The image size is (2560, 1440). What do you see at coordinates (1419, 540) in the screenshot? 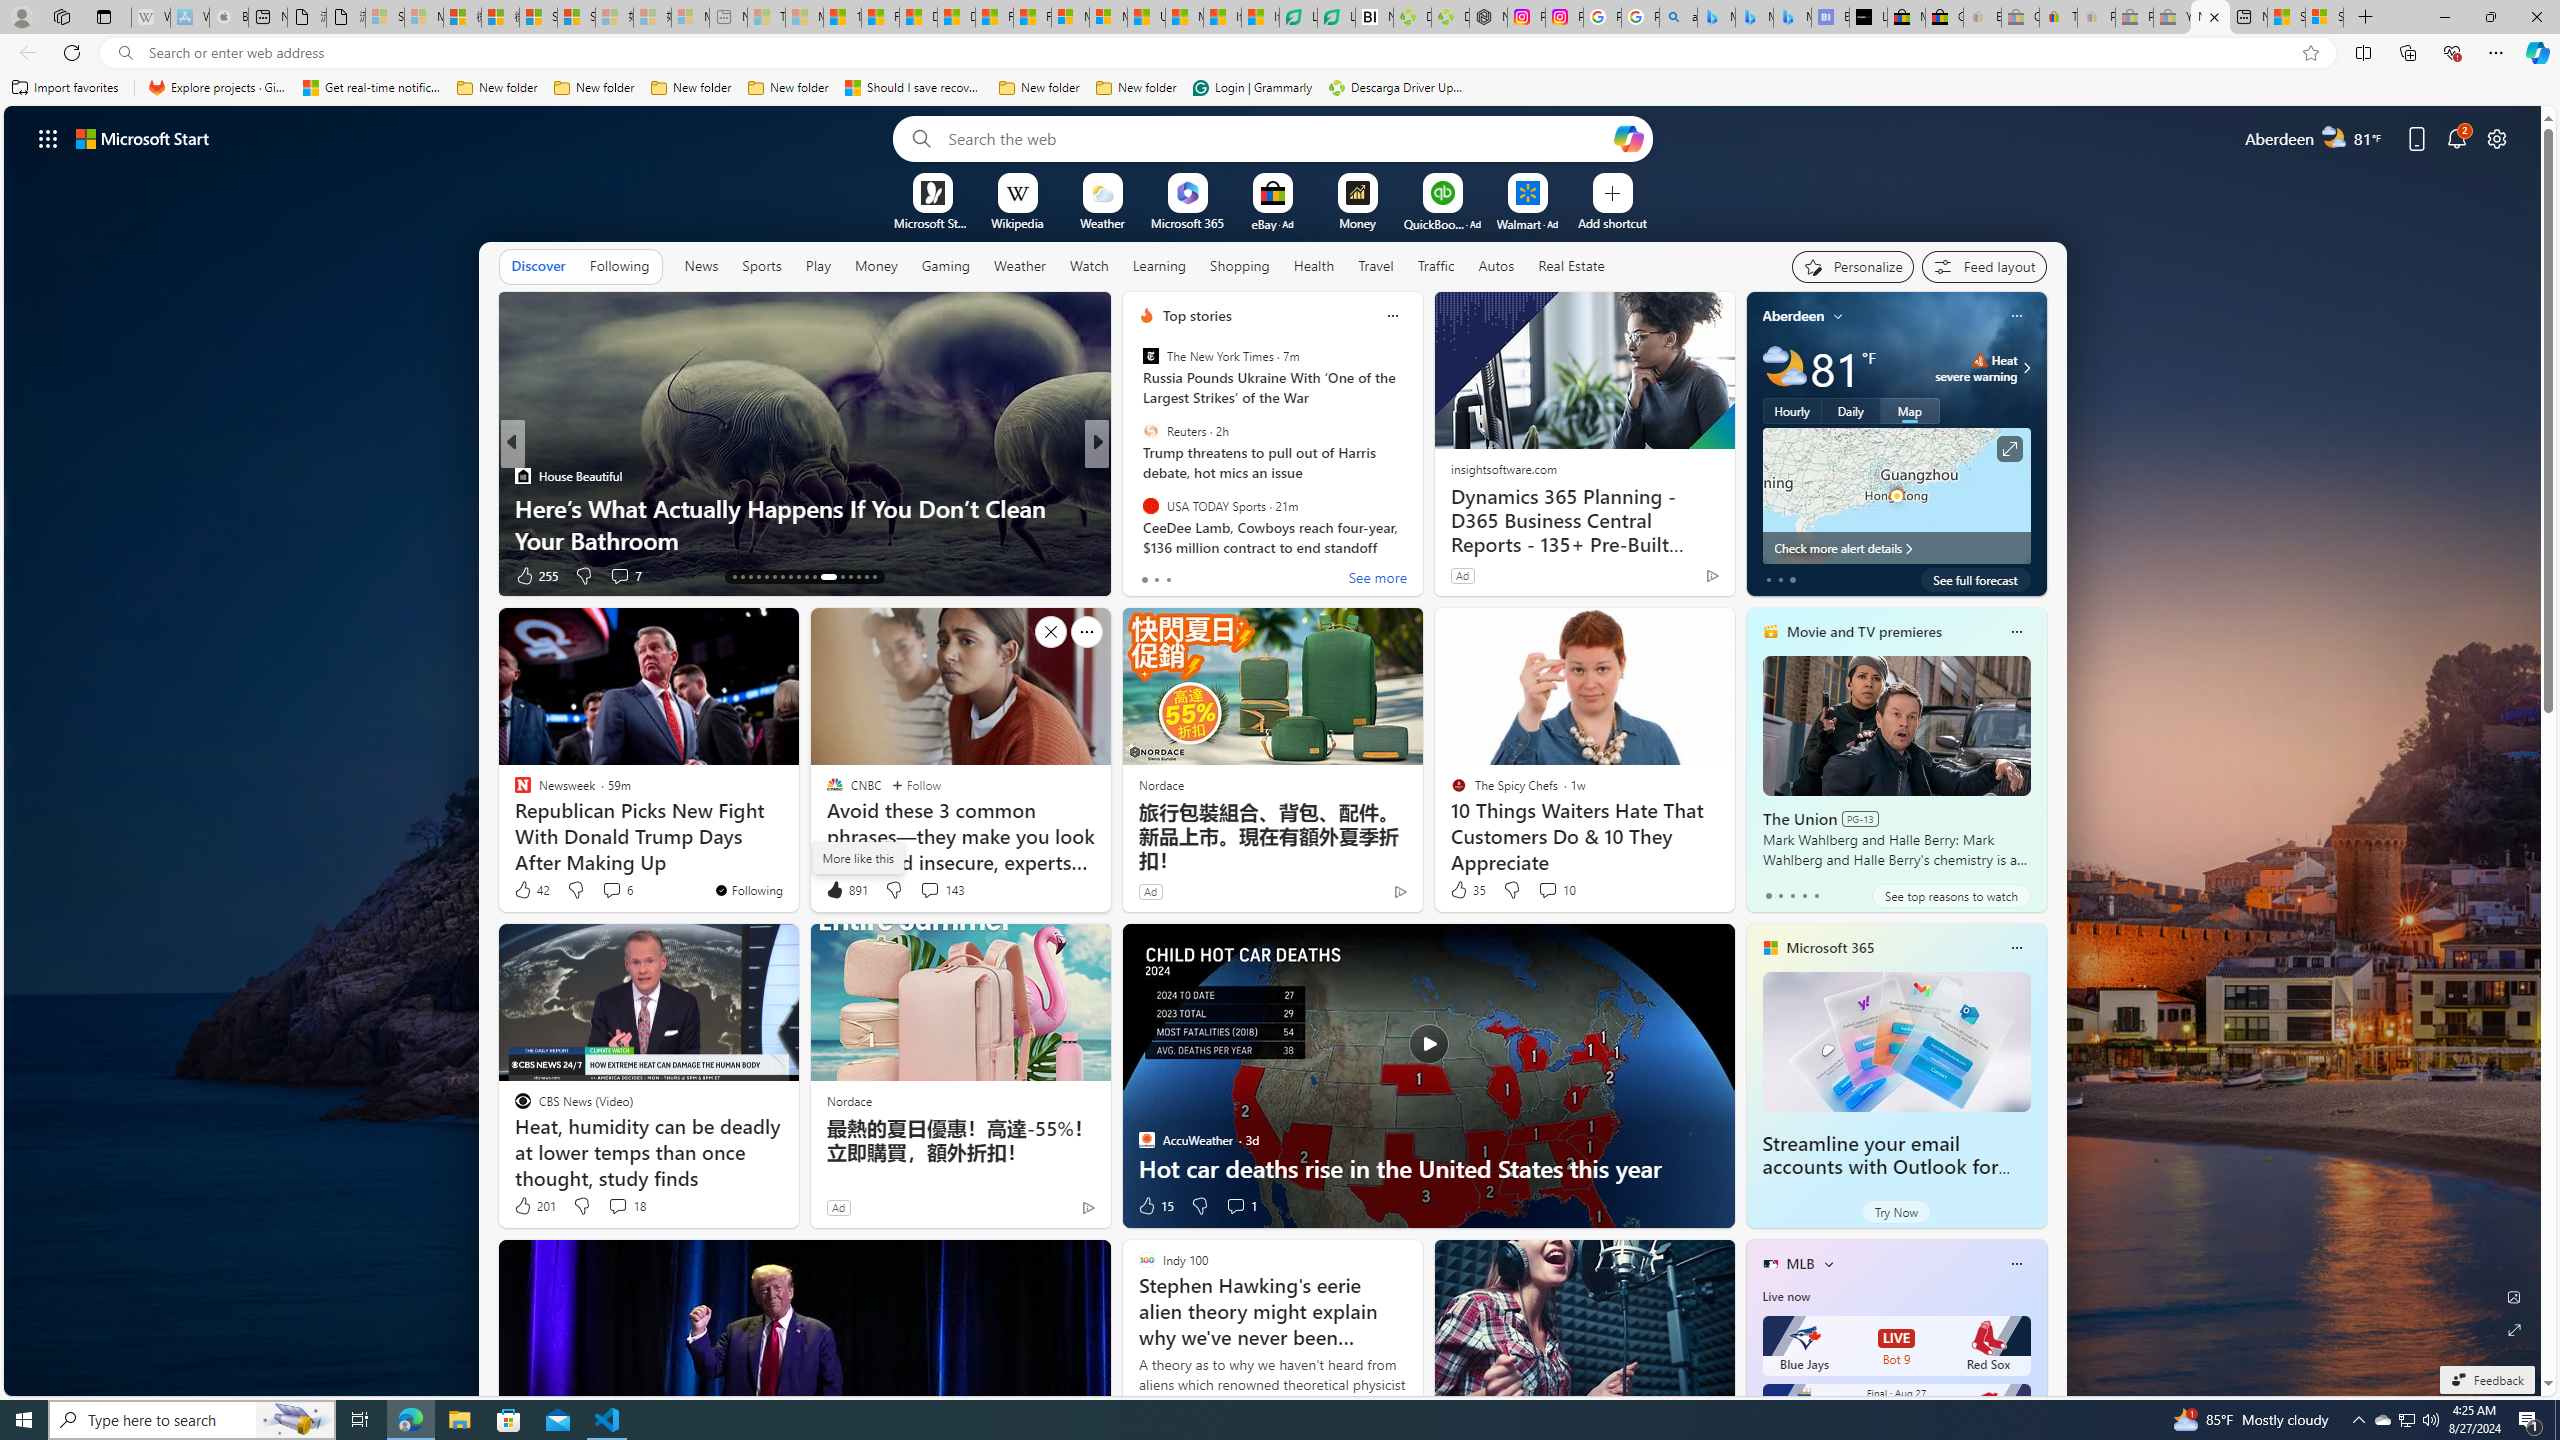
I see `18 Low-Class Behaviors To Ditch Immediately` at bounding box center [1419, 540].